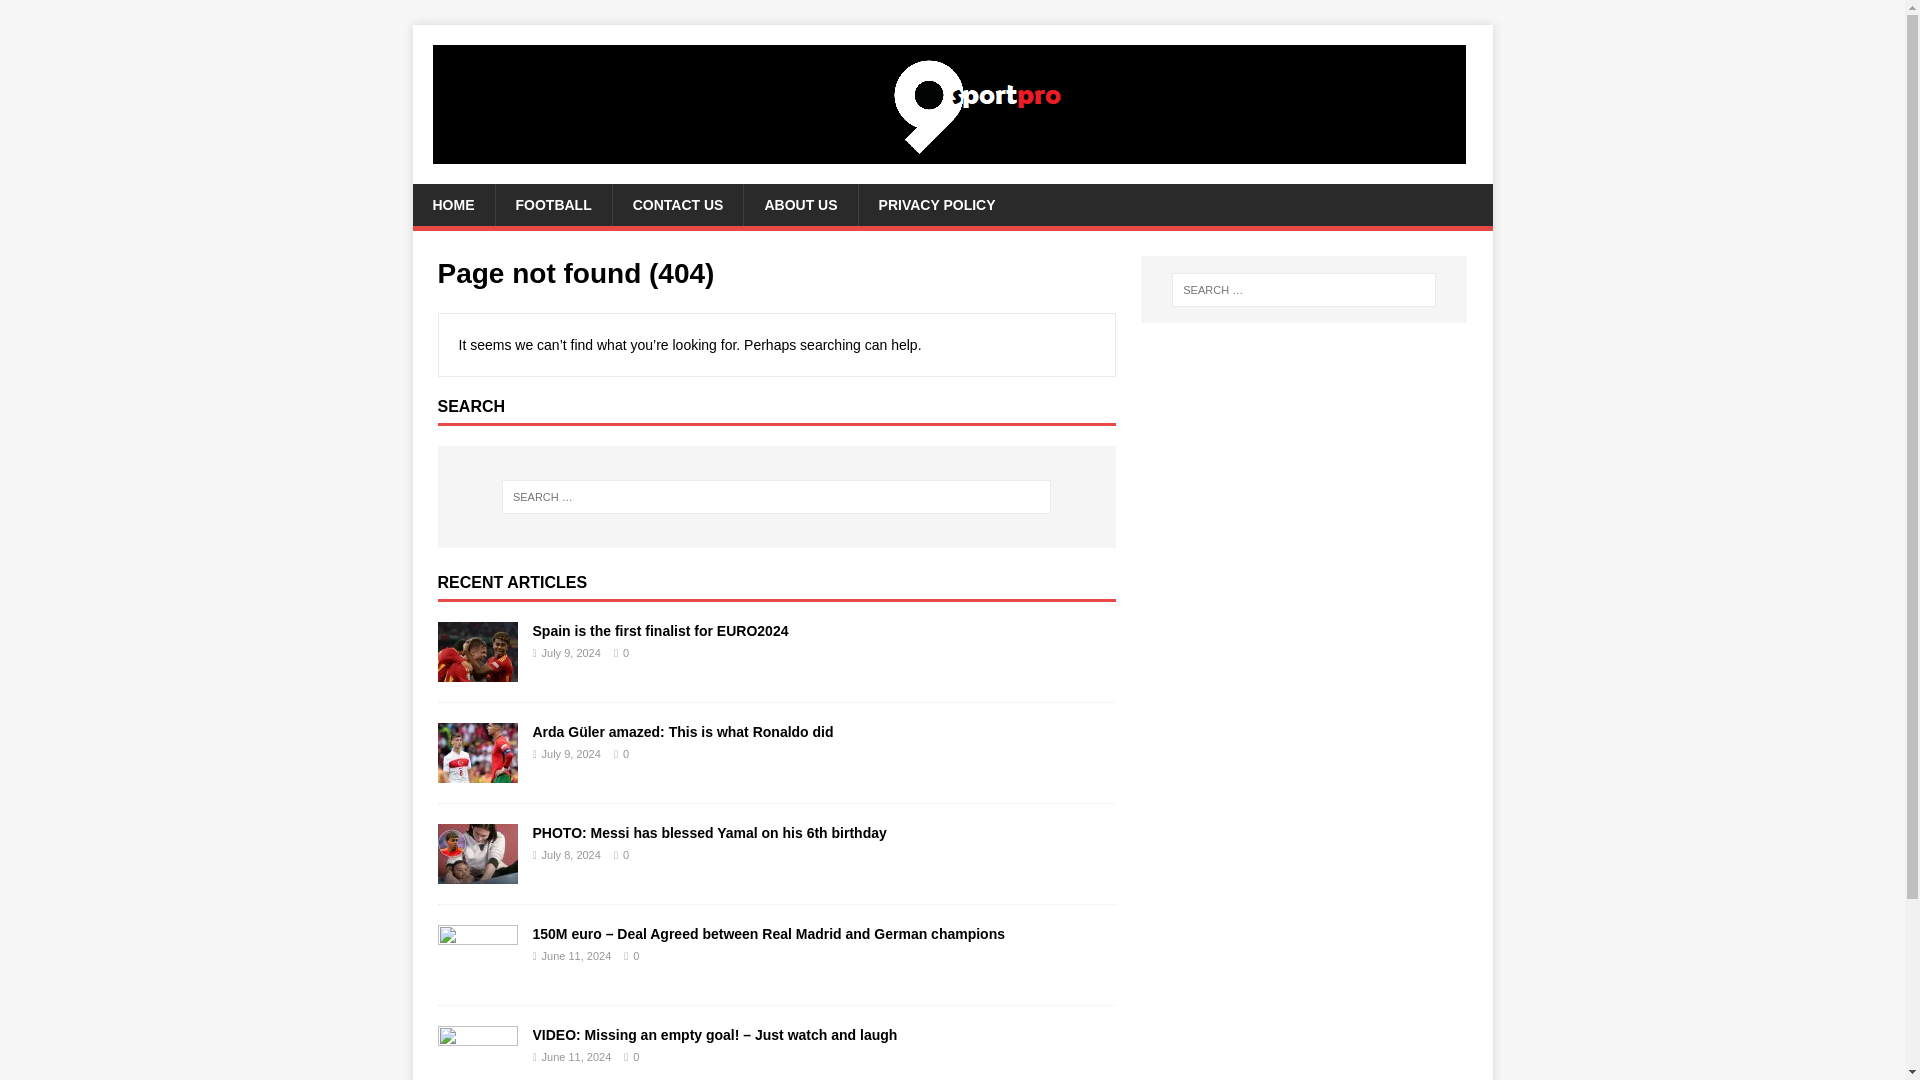  Describe the element at coordinates (74, 16) in the screenshot. I see `Search` at that location.